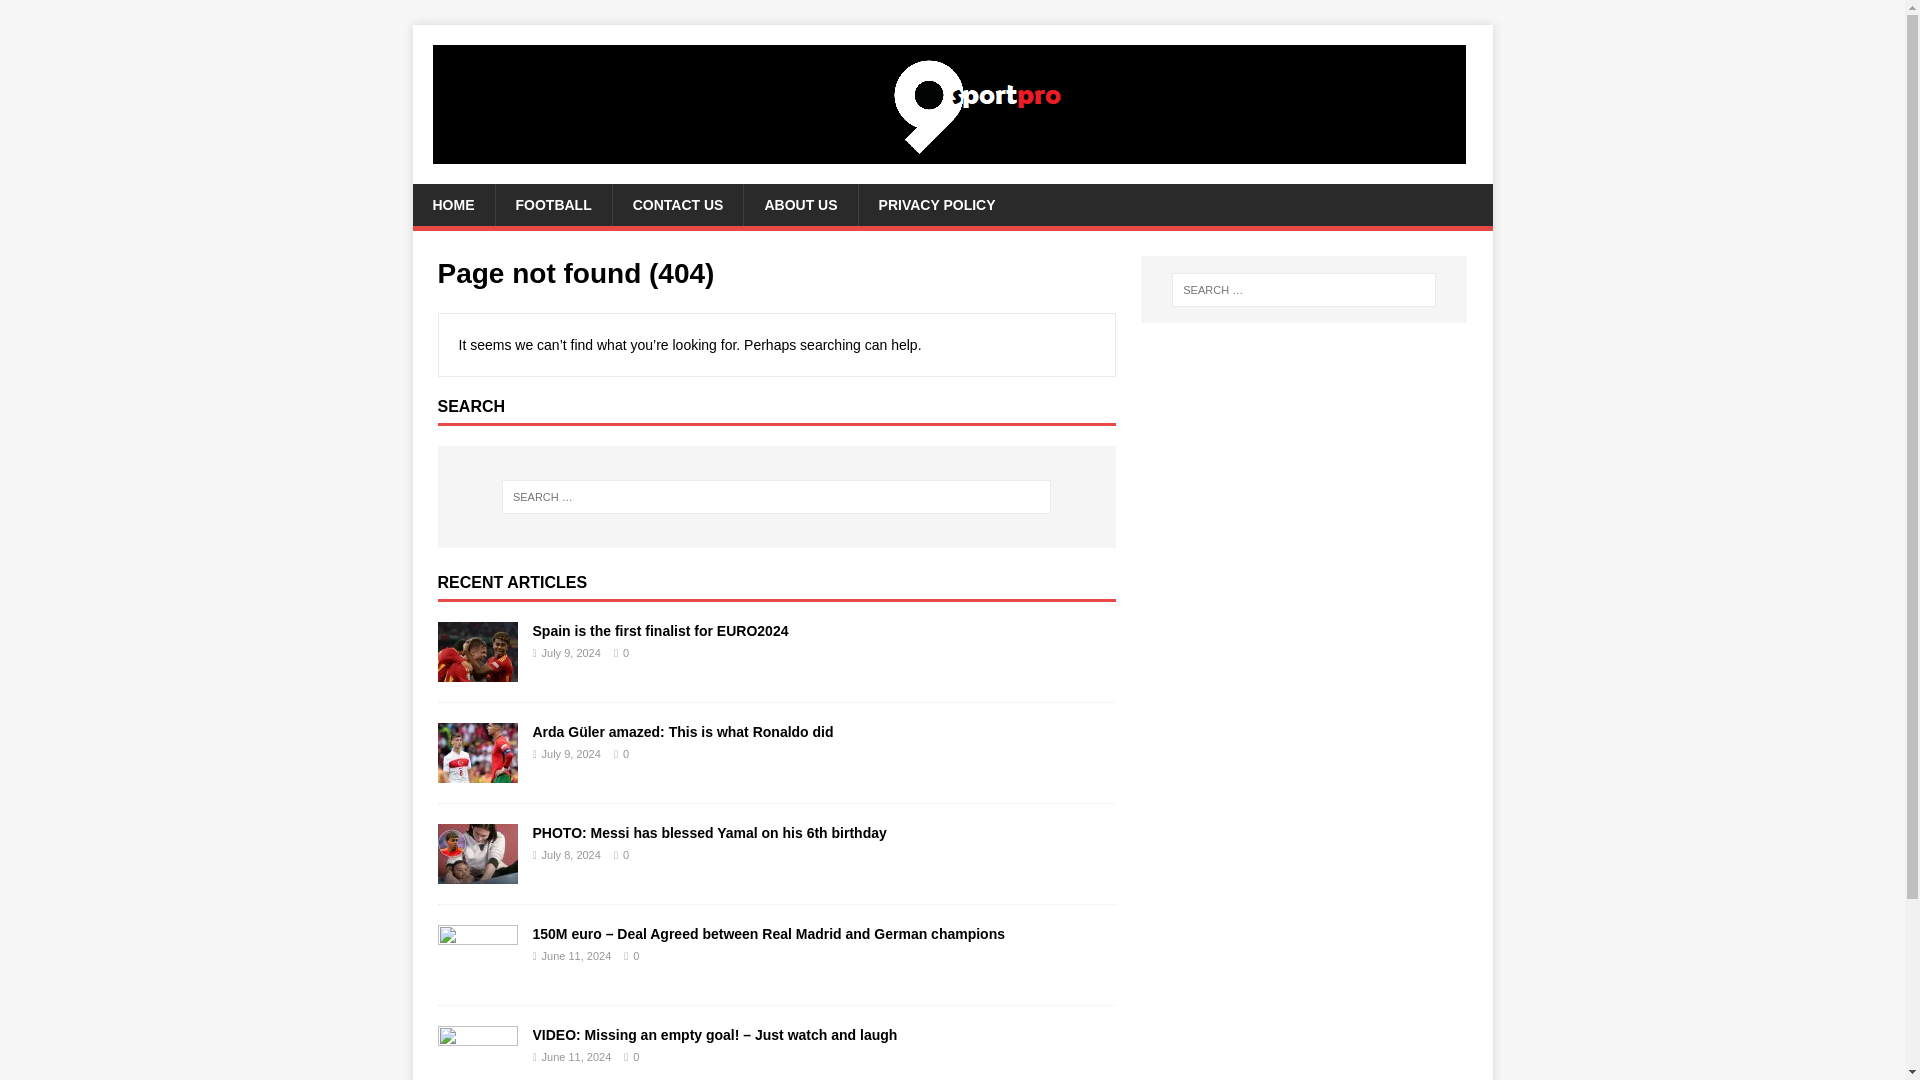  Describe the element at coordinates (74, 16) in the screenshot. I see `Search` at that location.